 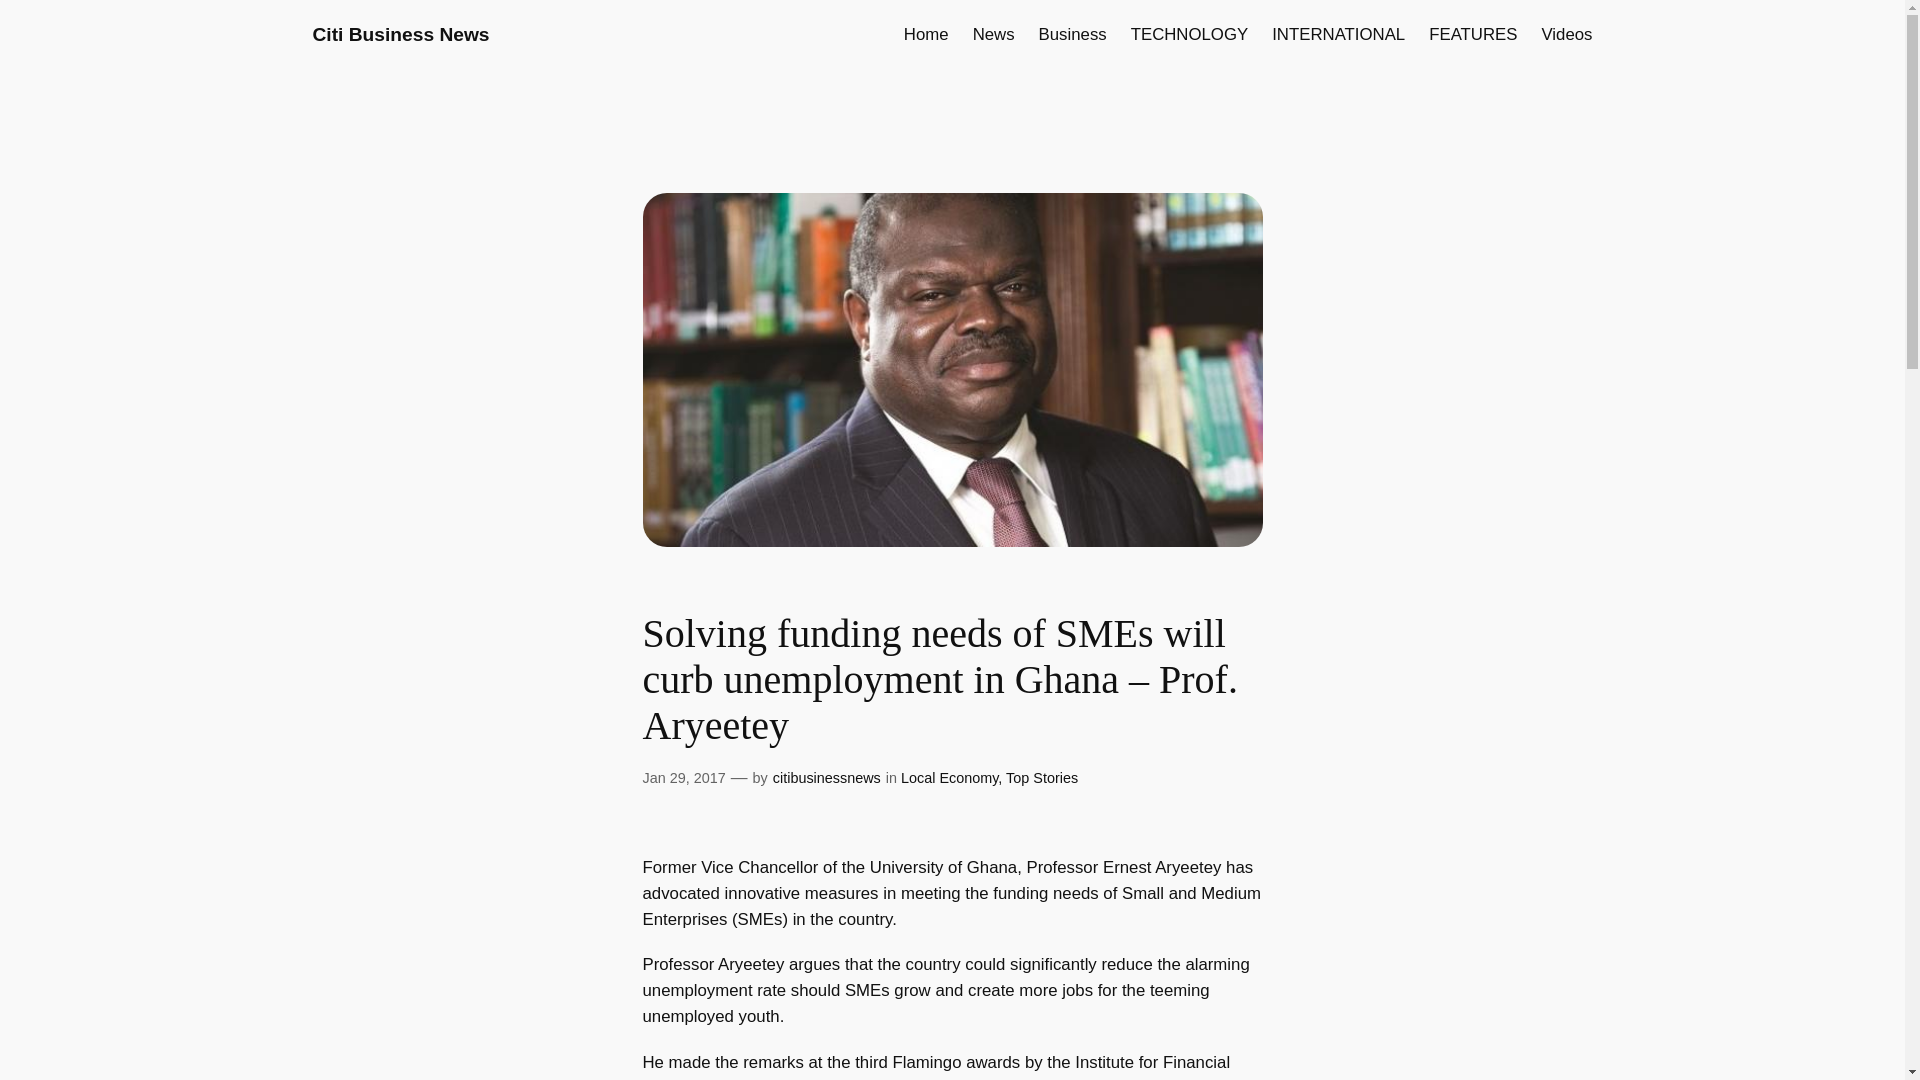 What do you see at coordinates (1042, 778) in the screenshot?
I see `Top Stories` at bounding box center [1042, 778].